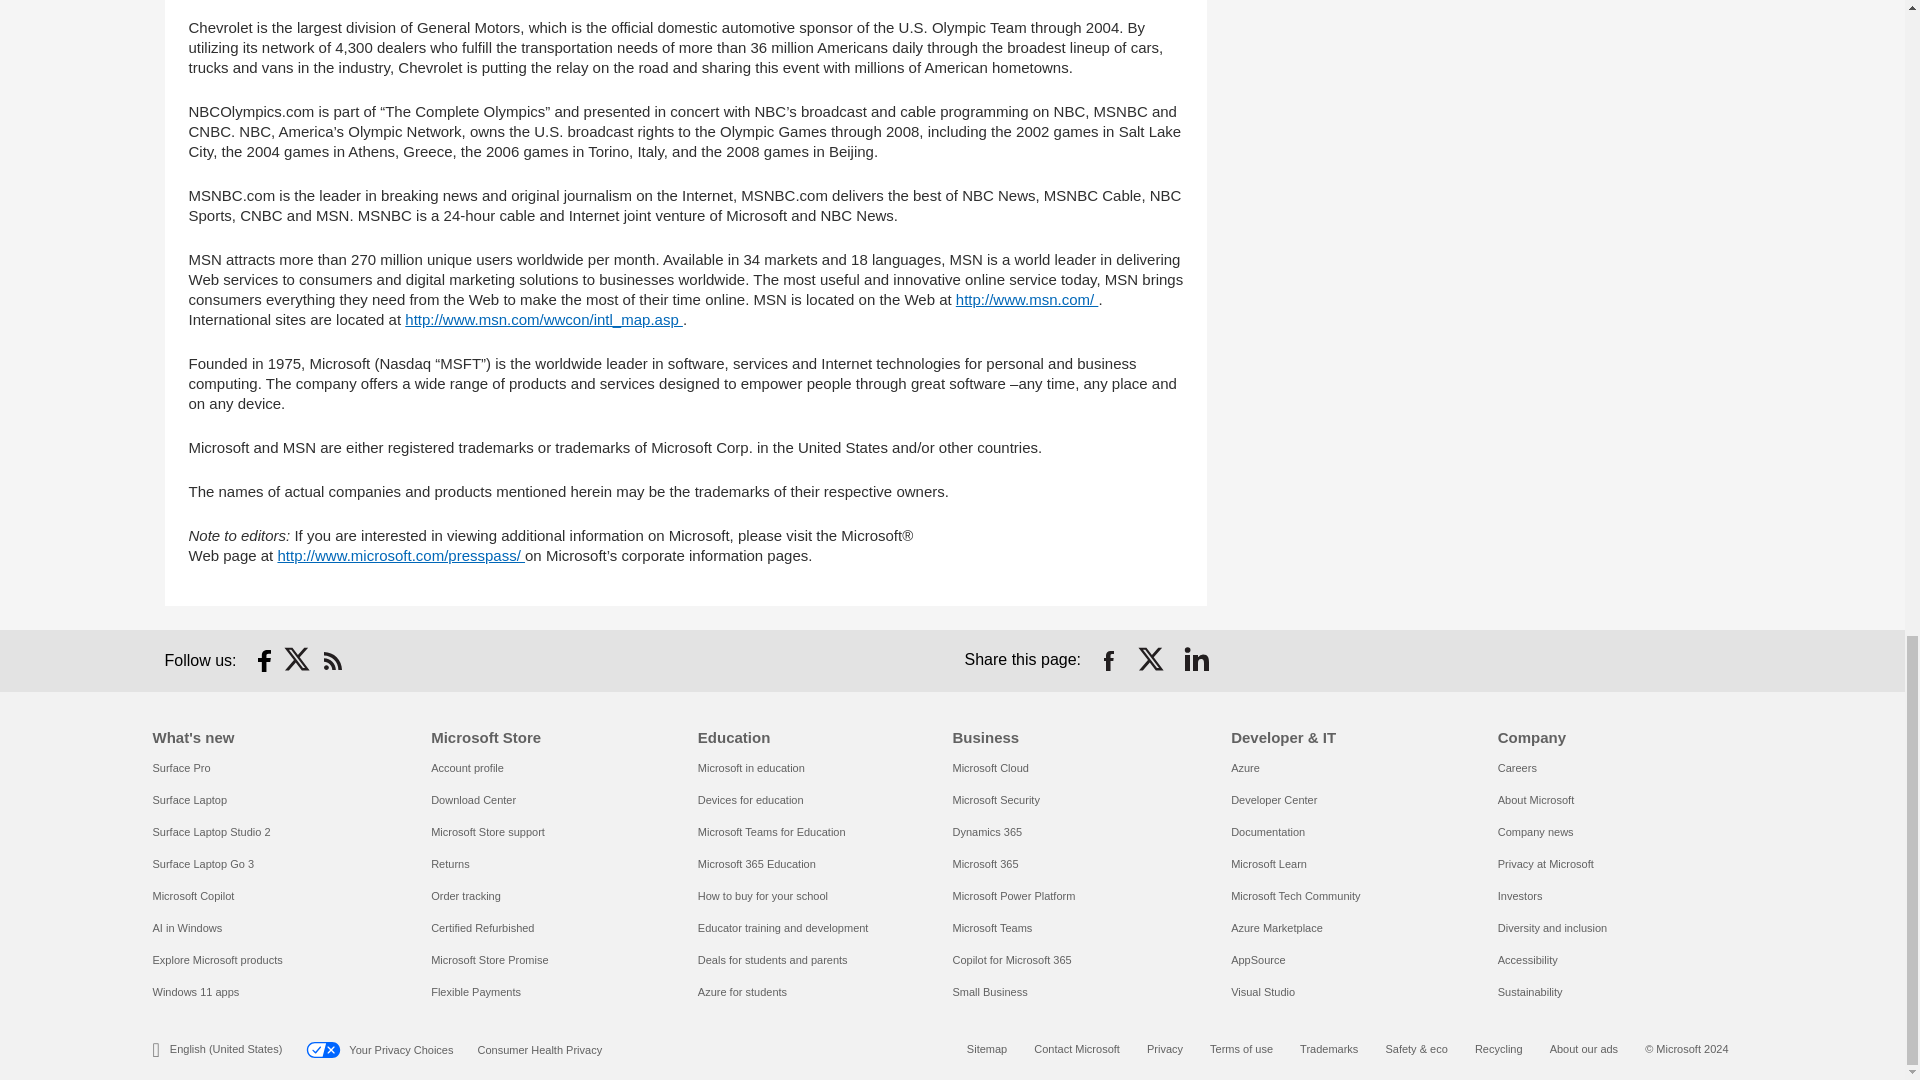 This screenshot has width=1920, height=1080. Describe the element at coordinates (264, 660) in the screenshot. I see `Follow on Facebook` at that location.